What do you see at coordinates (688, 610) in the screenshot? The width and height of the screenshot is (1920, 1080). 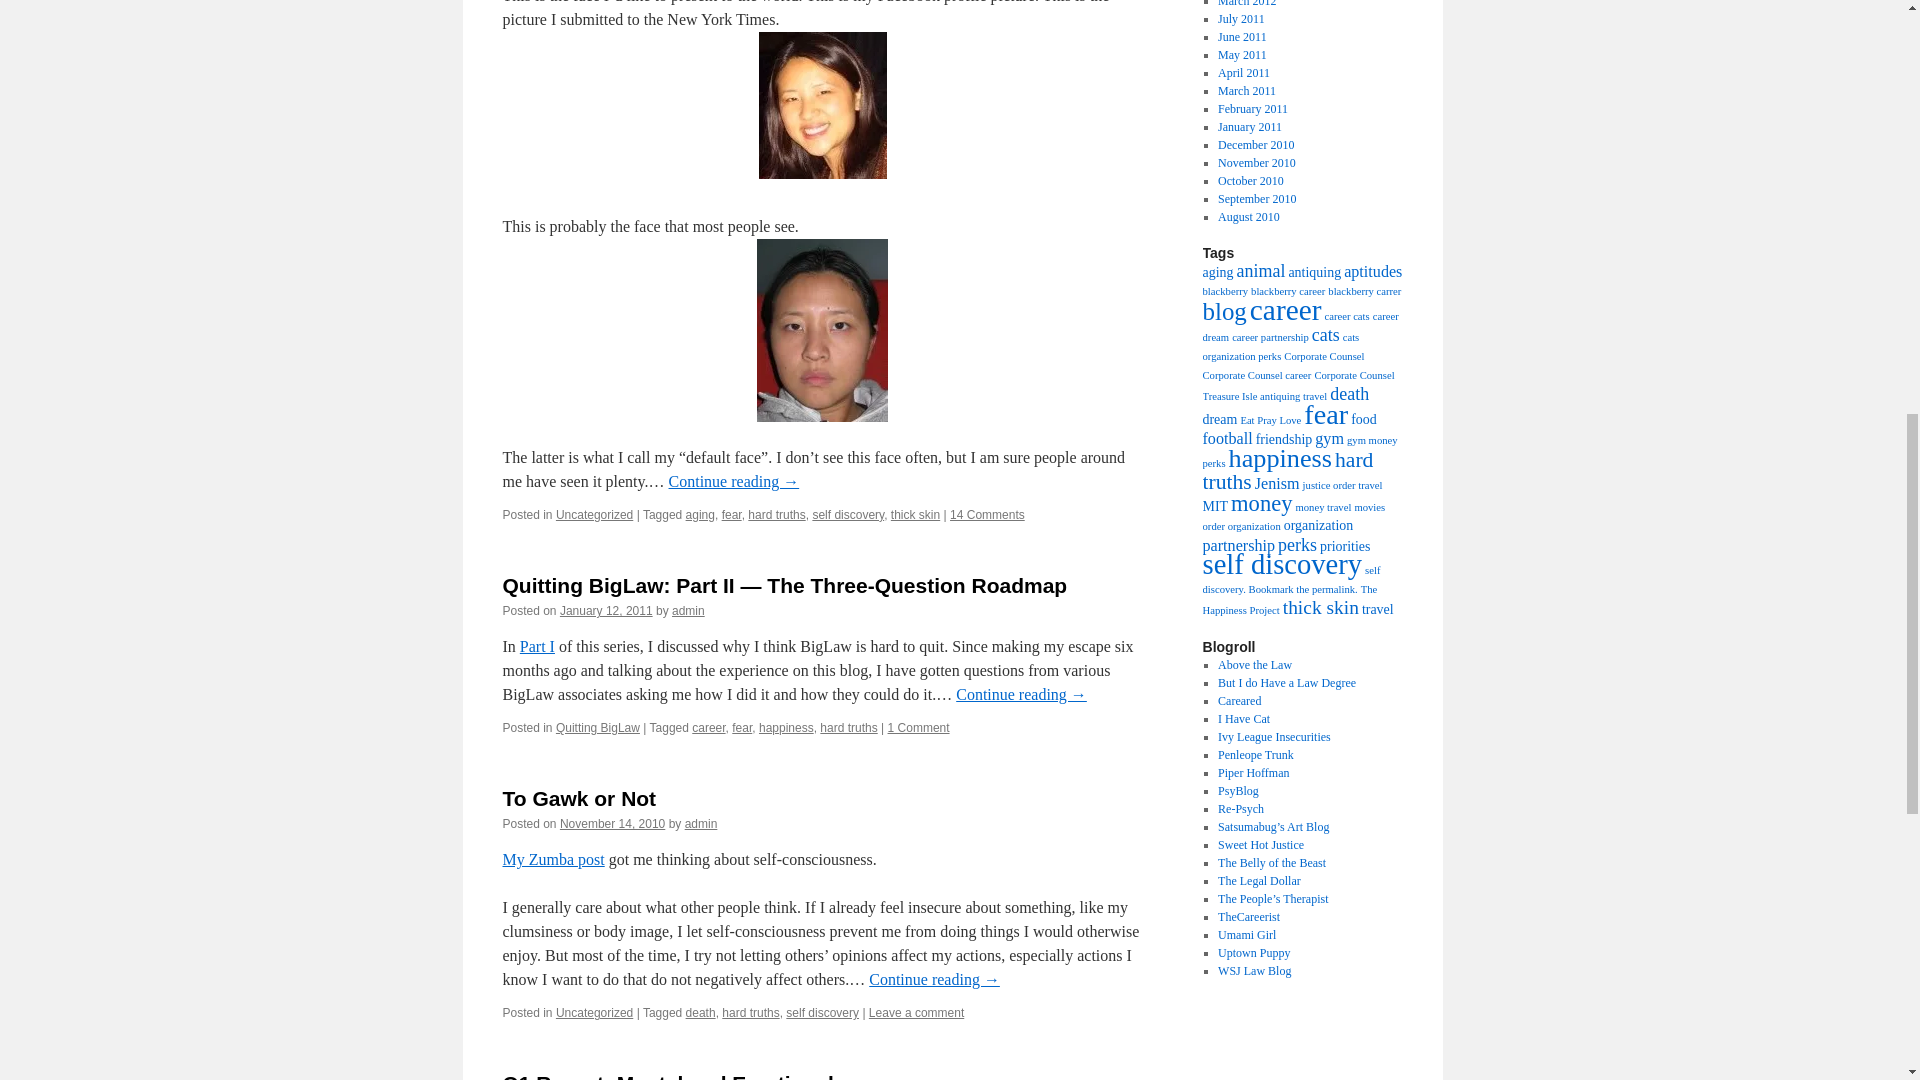 I see `View all posts by admin` at bounding box center [688, 610].